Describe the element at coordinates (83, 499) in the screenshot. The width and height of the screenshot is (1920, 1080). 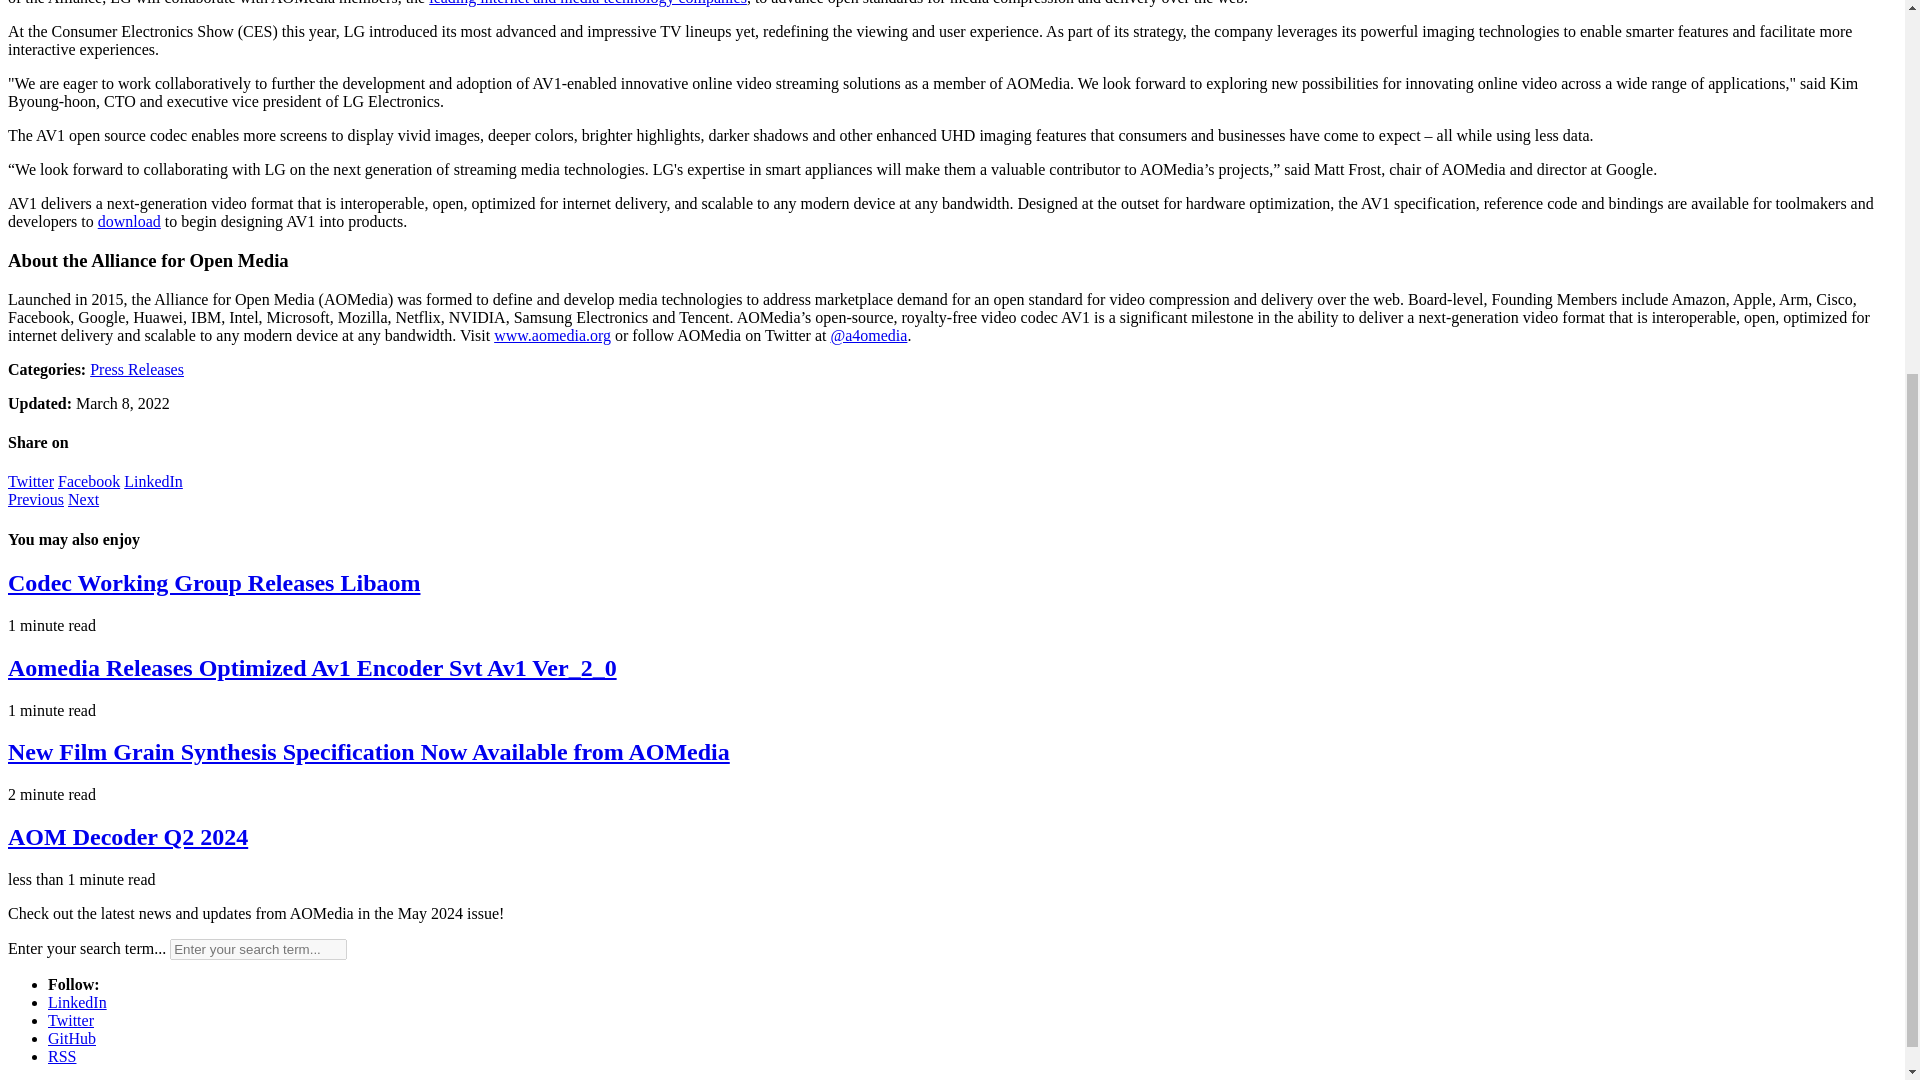
I see `Next` at that location.